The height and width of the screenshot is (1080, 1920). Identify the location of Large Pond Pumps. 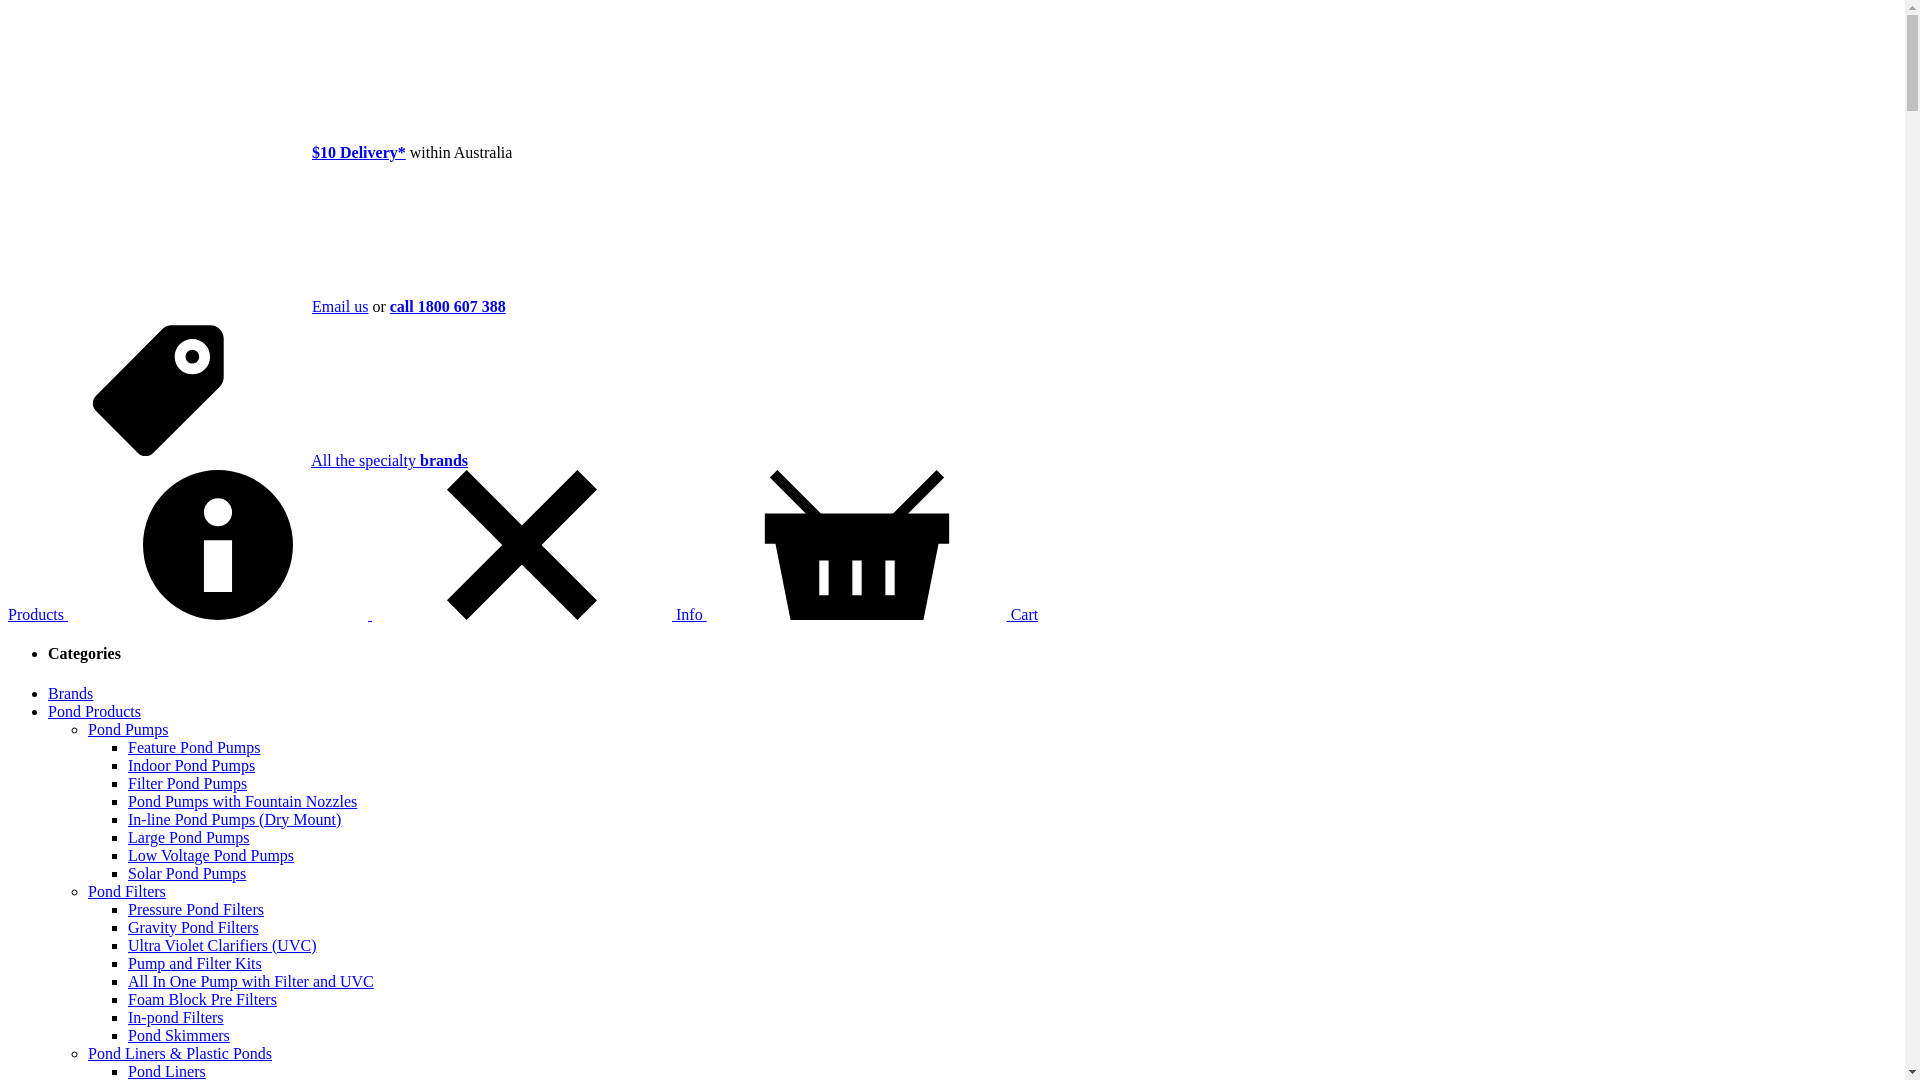
(188, 838).